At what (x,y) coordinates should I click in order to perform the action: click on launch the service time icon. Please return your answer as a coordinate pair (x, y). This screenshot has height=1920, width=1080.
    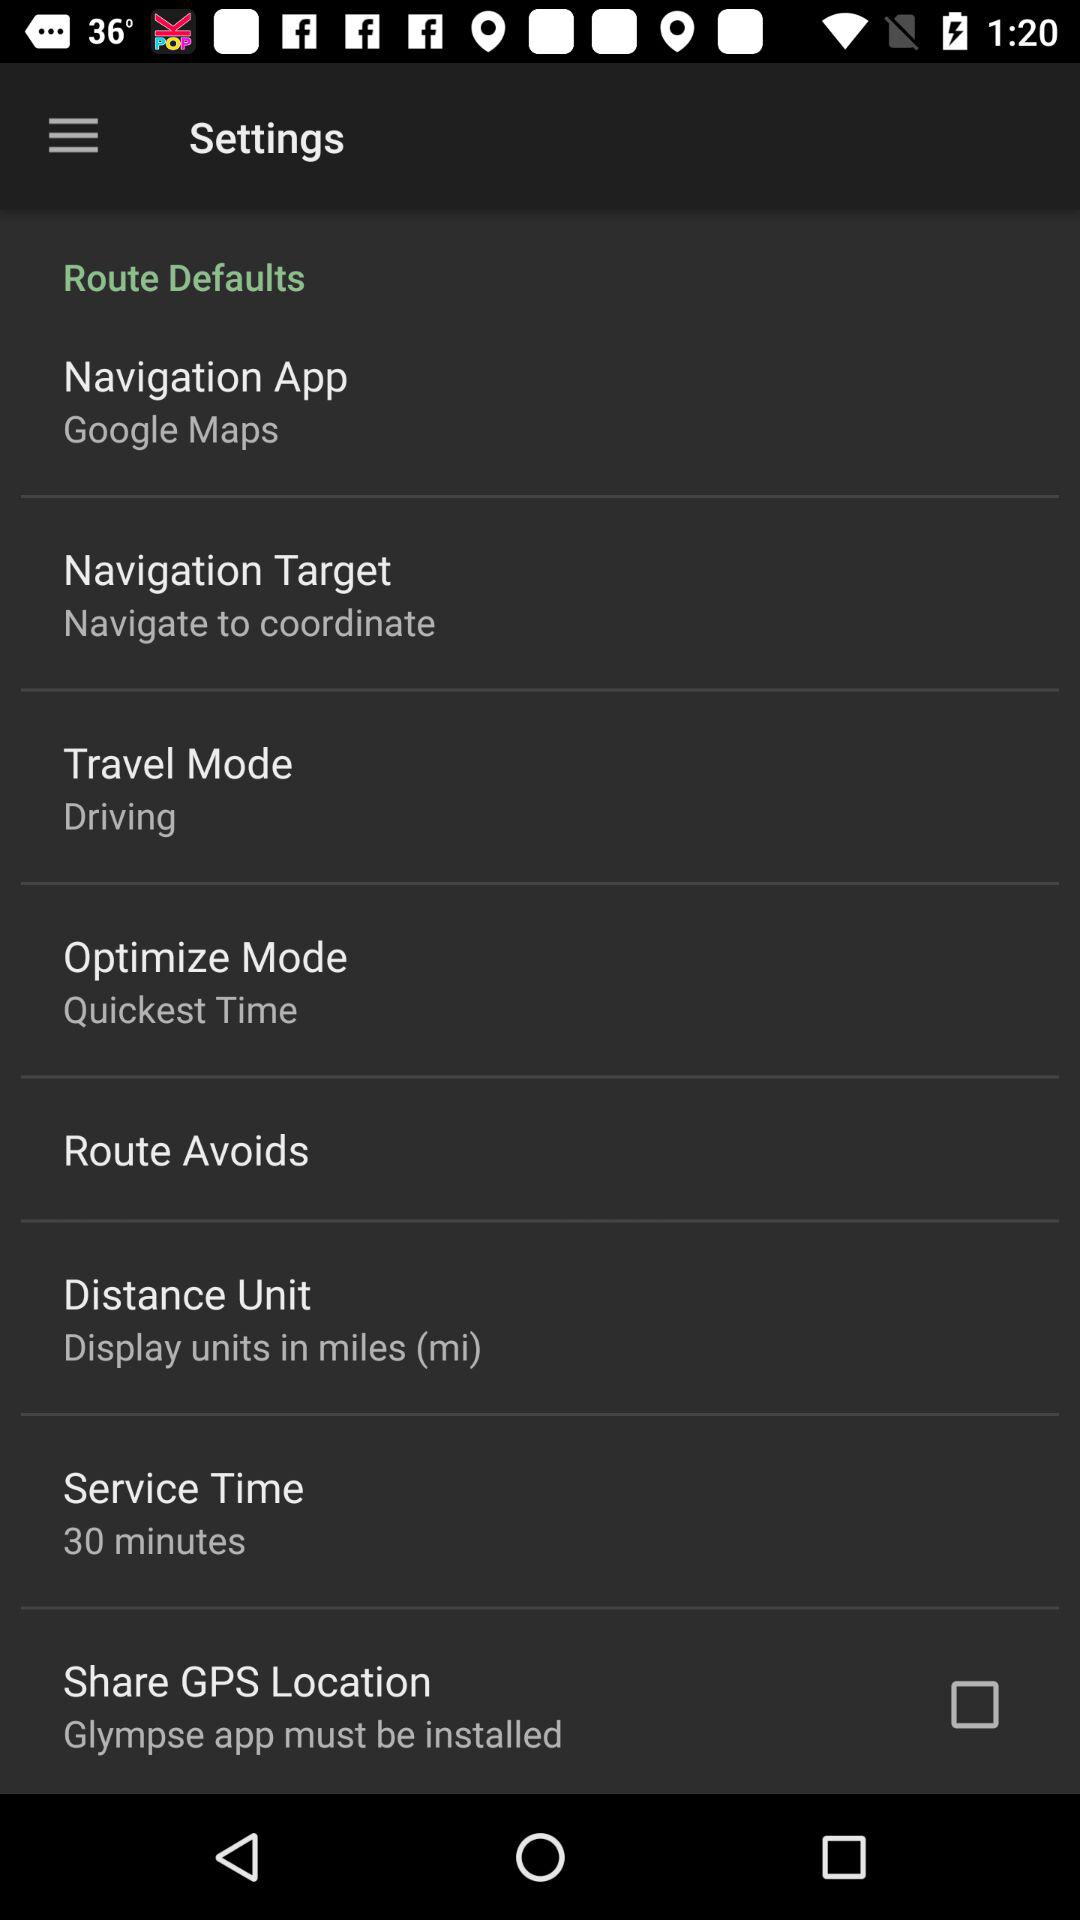
    Looking at the image, I should click on (184, 1486).